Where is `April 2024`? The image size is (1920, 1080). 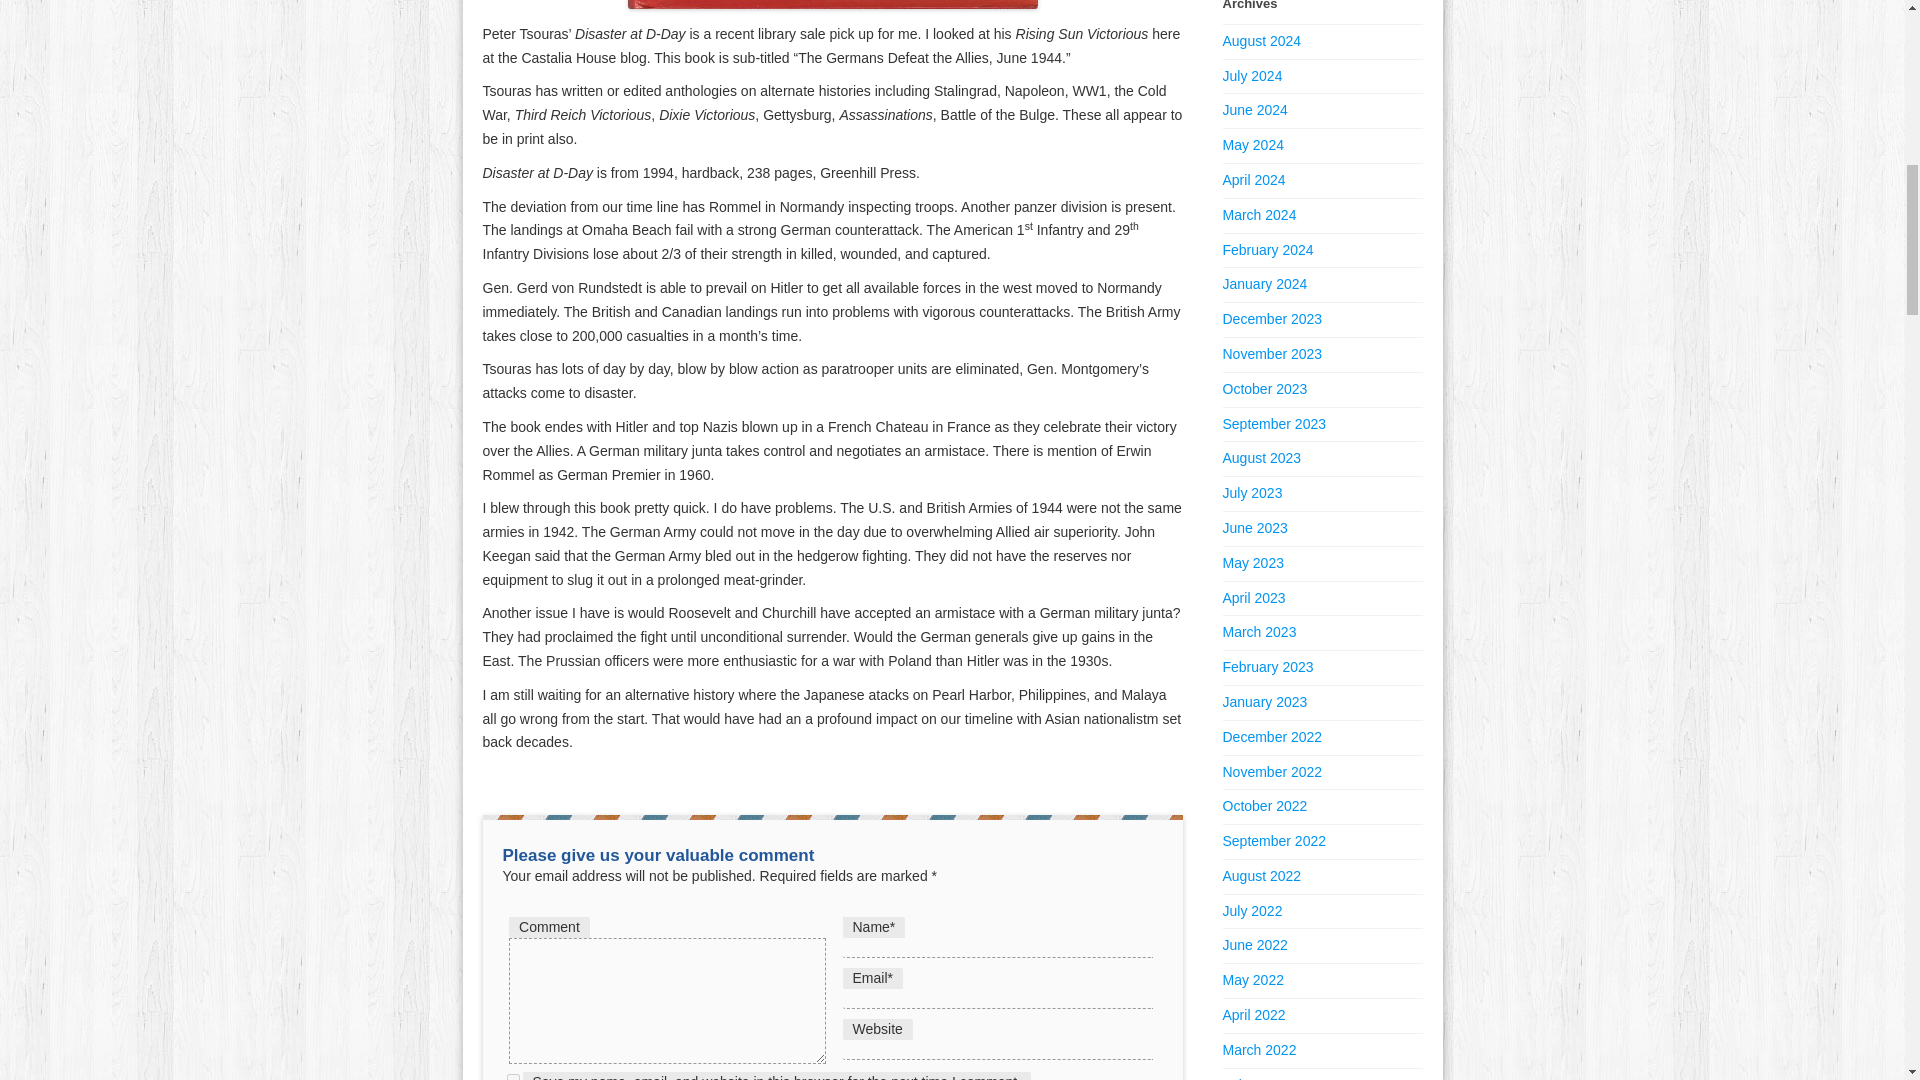
April 2024 is located at coordinates (1252, 179).